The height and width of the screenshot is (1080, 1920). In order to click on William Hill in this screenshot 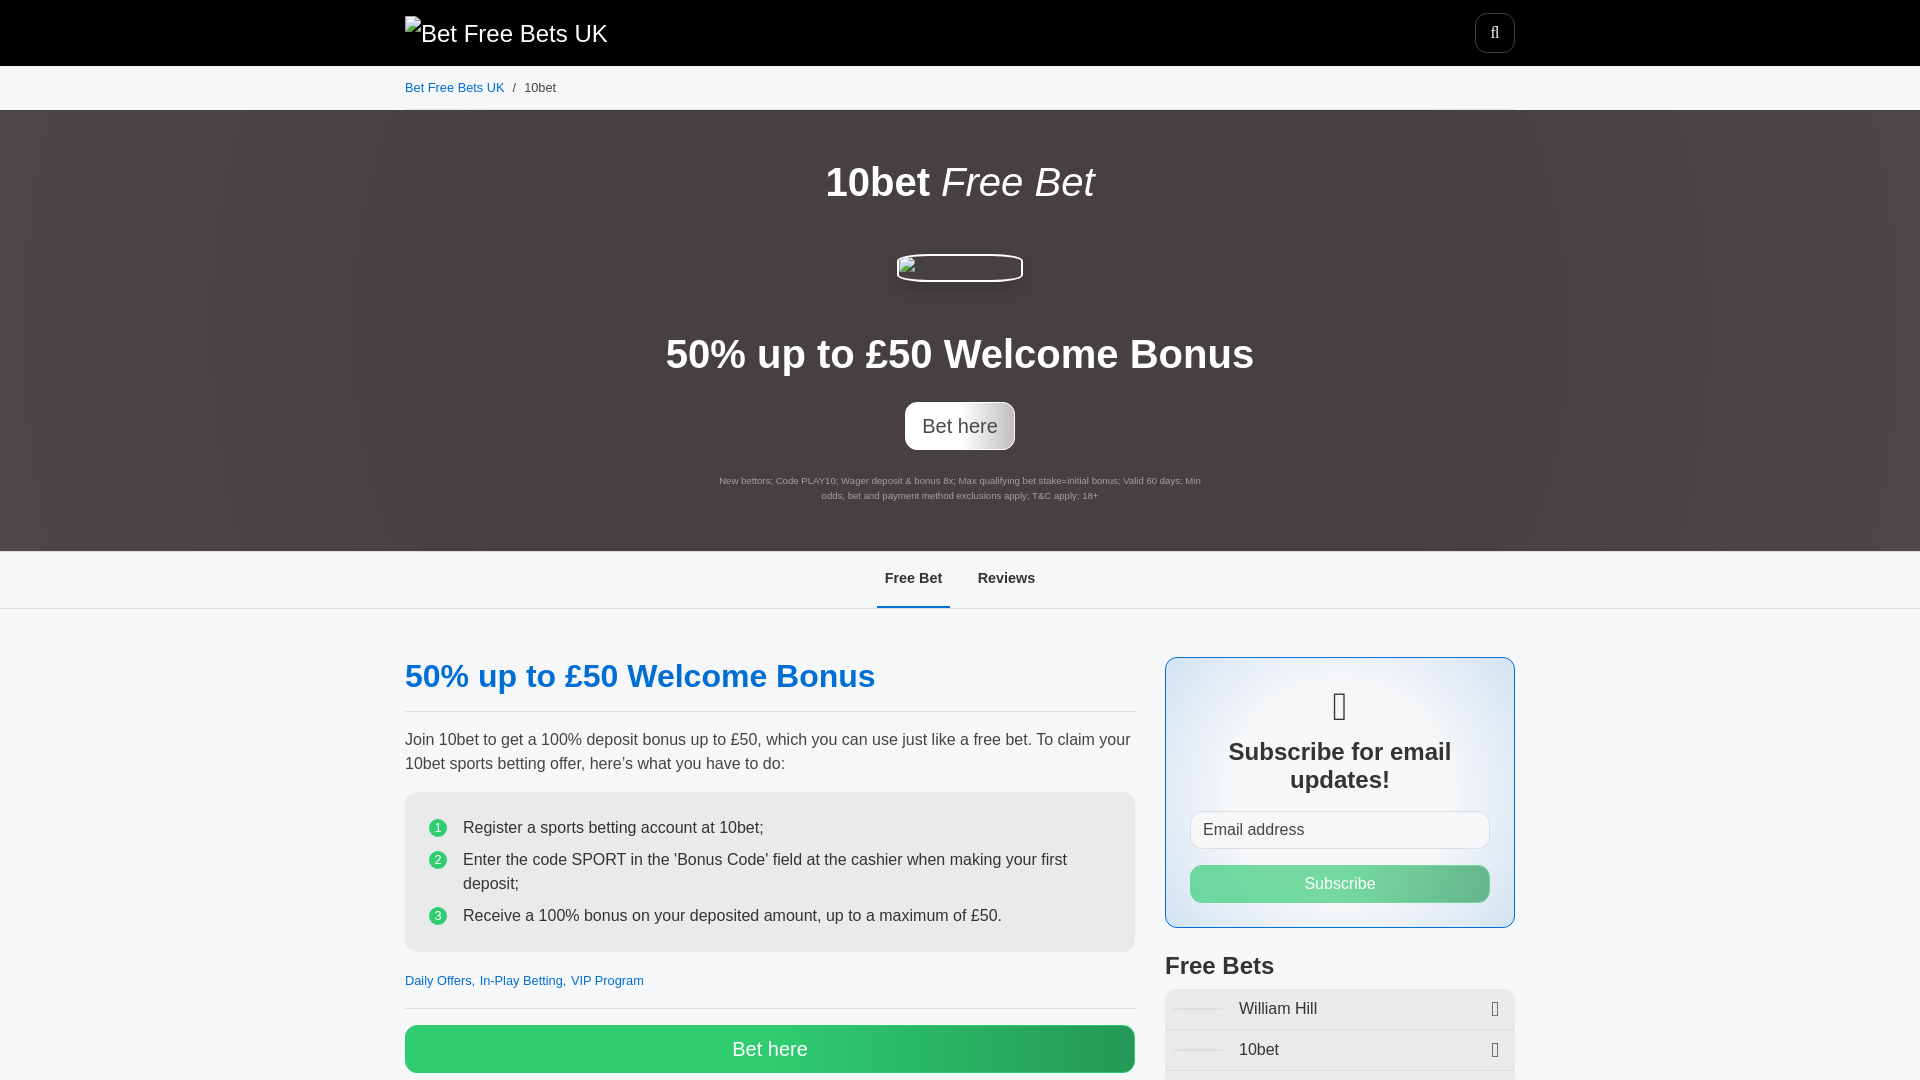, I will do `click(1340, 1009)`.